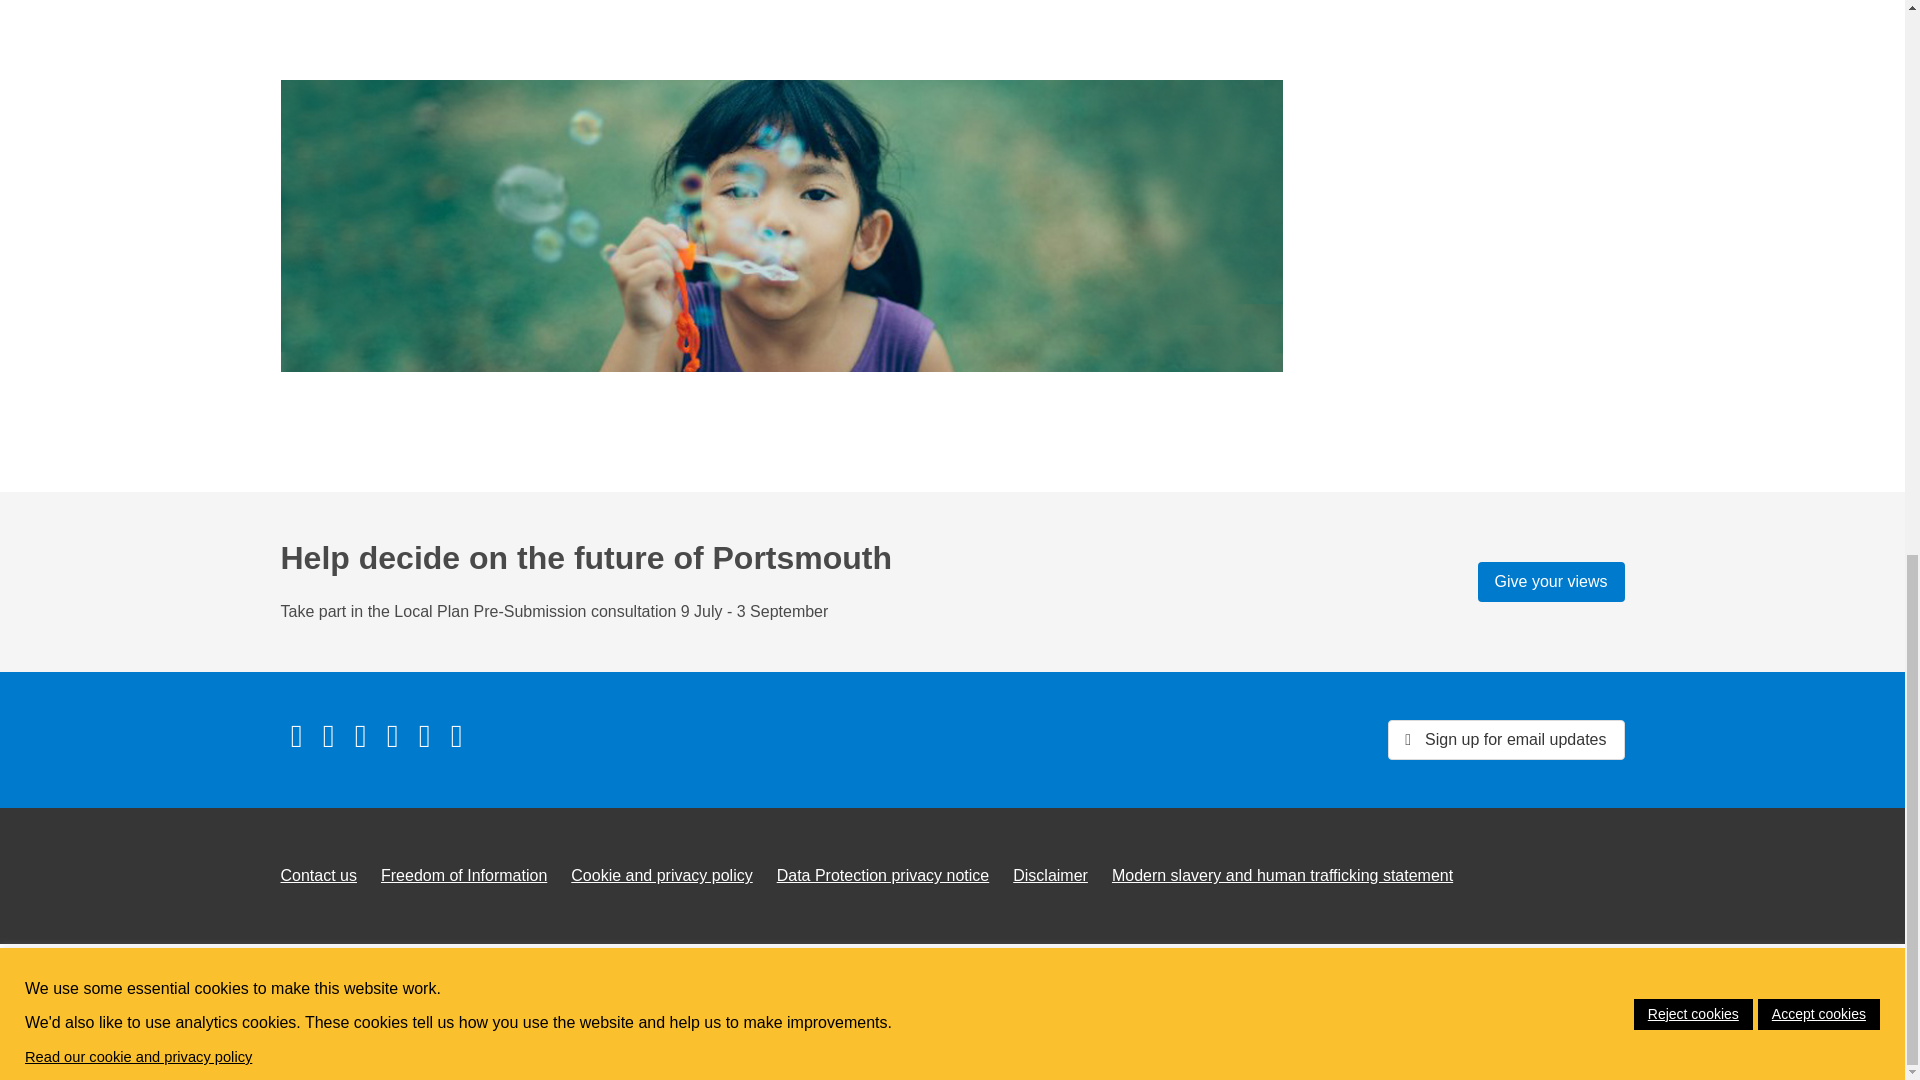  I want to click on Give your views, so click(1551, 581).